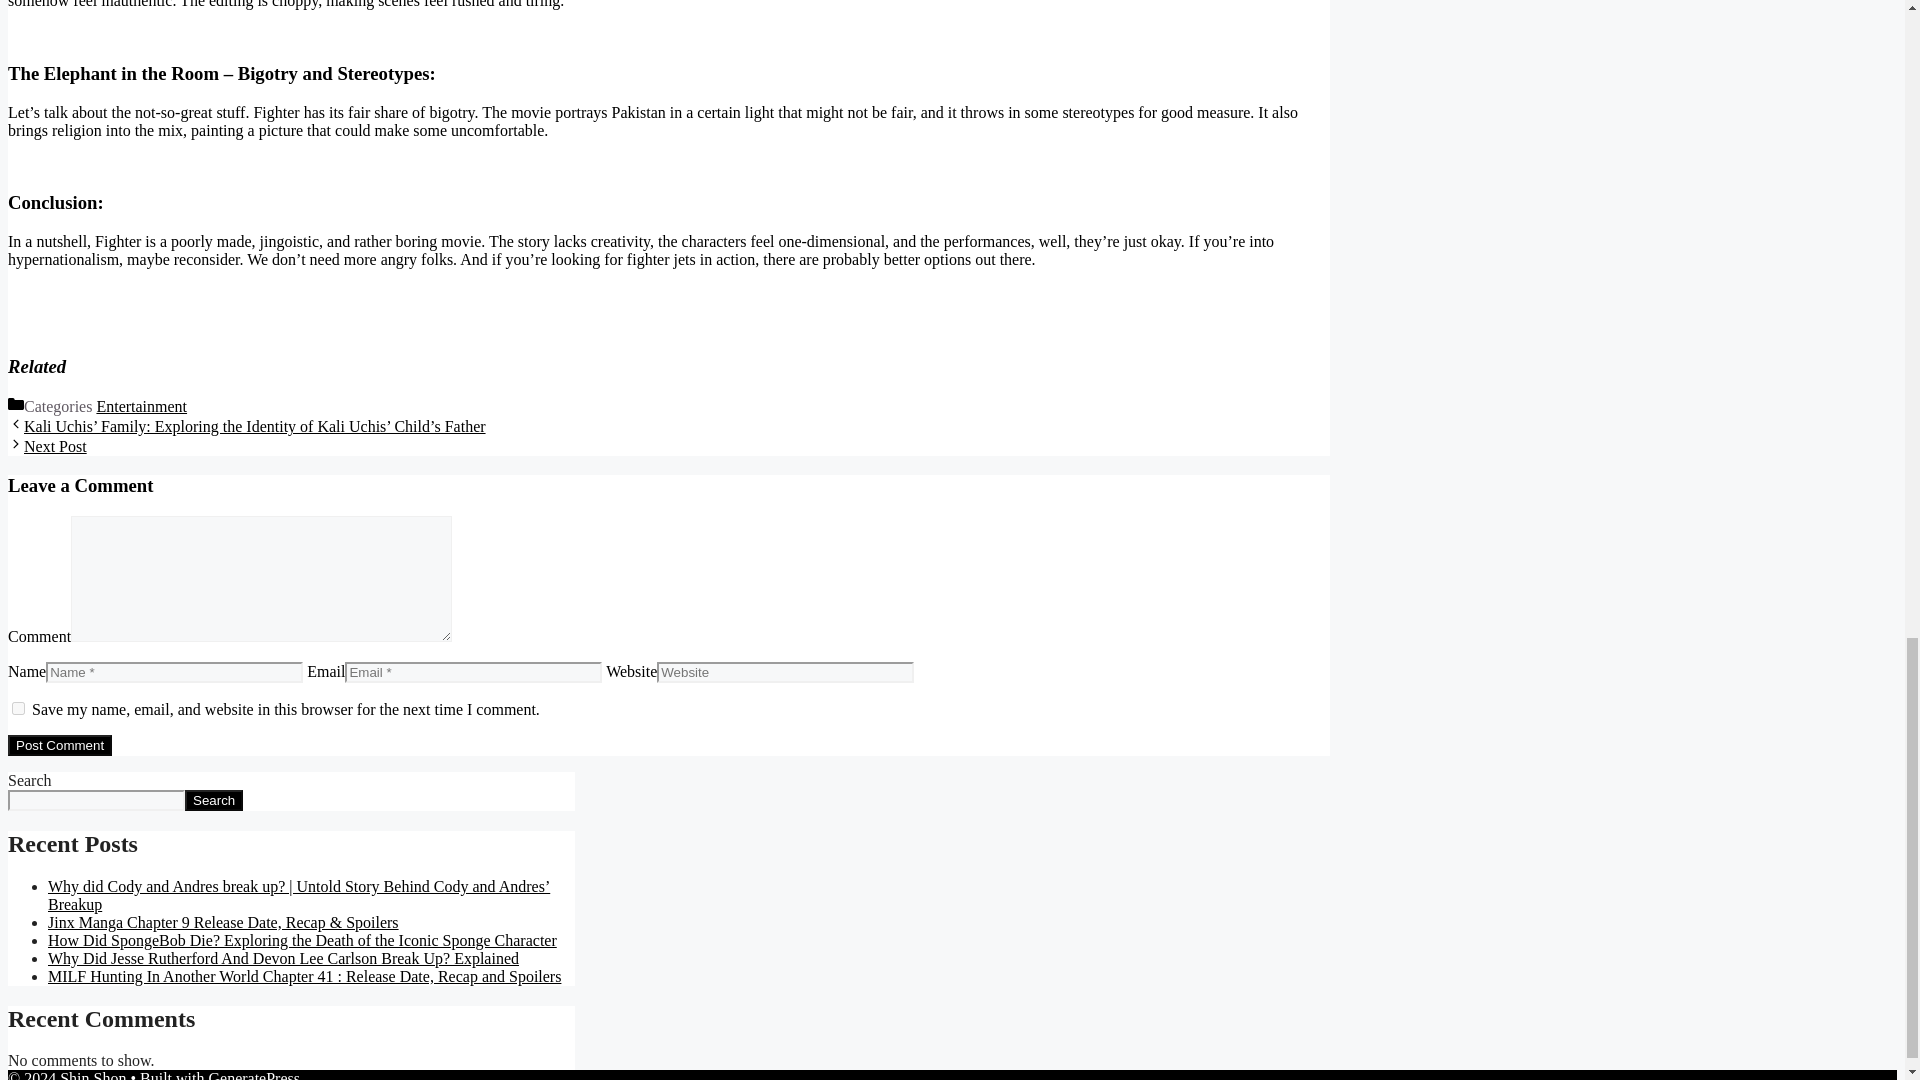  I want to click on Next Post, so click(54, 446).